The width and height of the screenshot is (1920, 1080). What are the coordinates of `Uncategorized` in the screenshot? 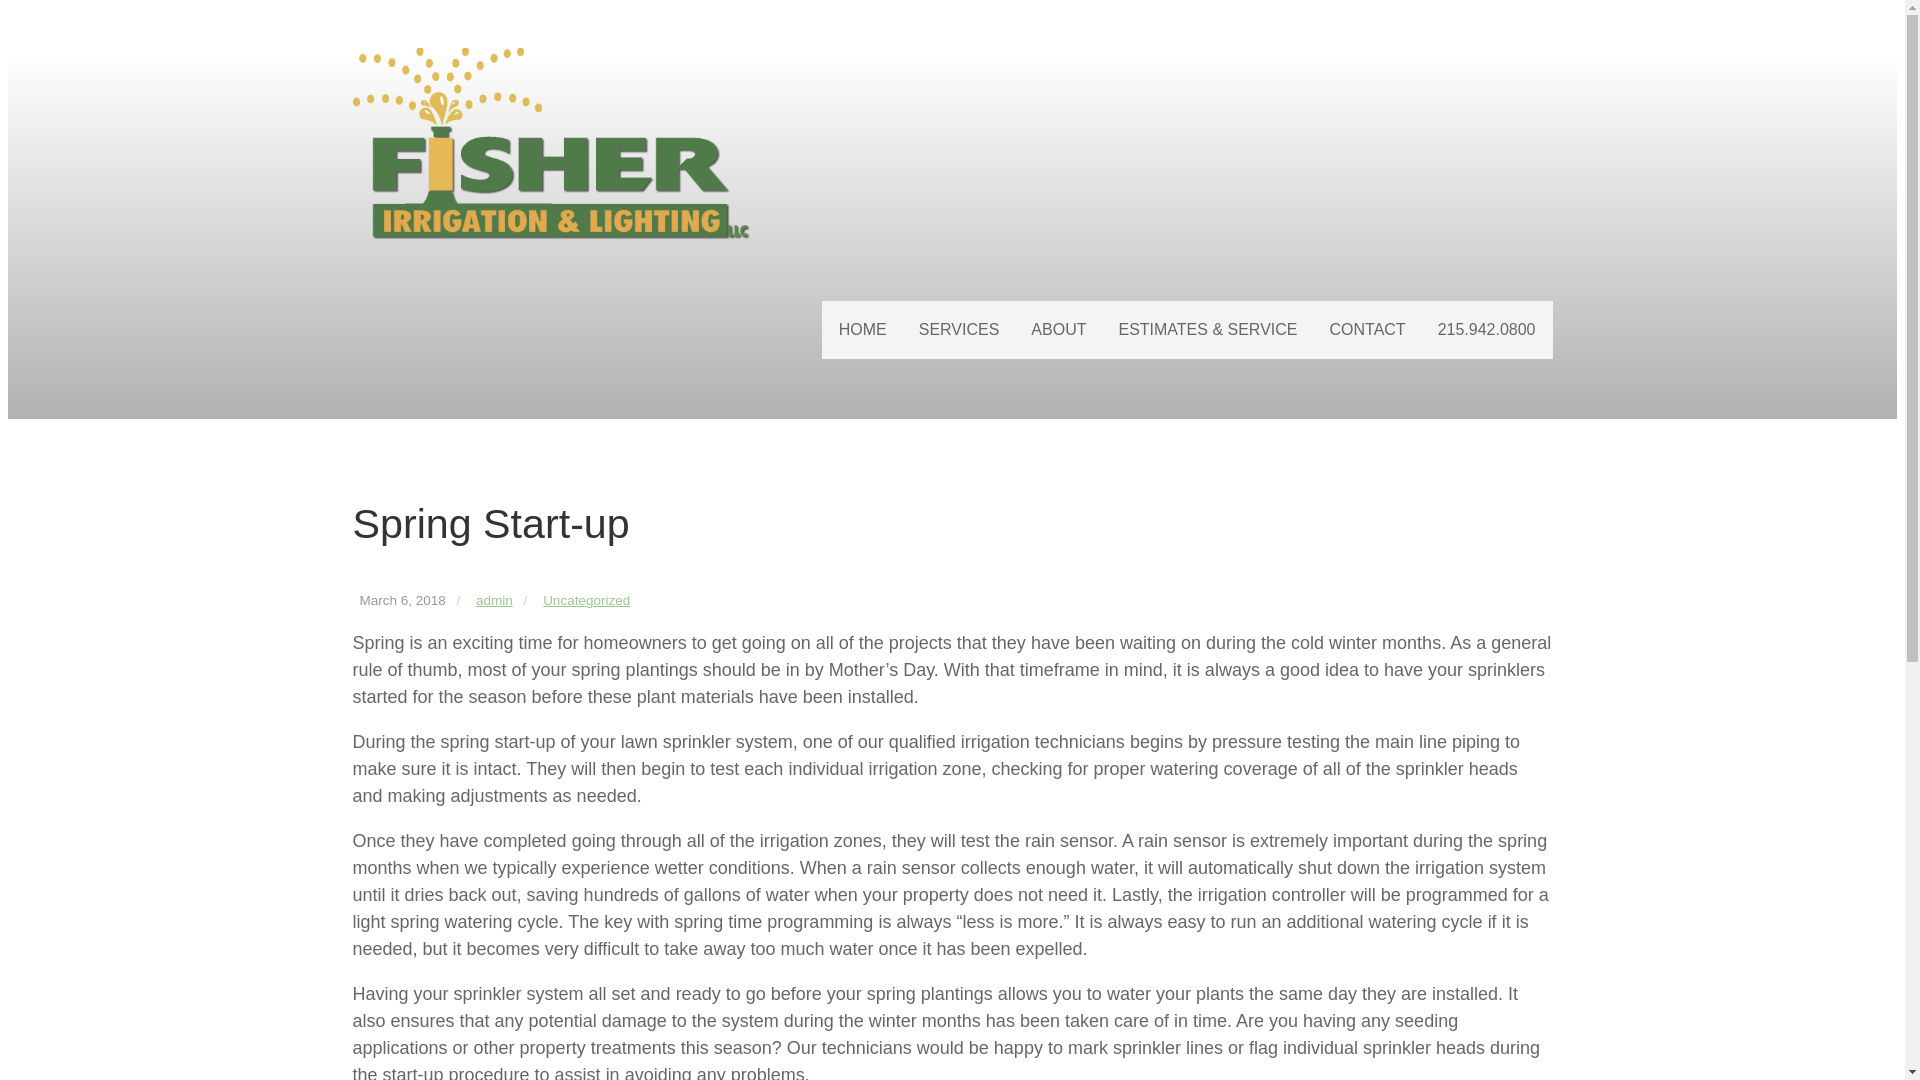 It's located at (586, 600).